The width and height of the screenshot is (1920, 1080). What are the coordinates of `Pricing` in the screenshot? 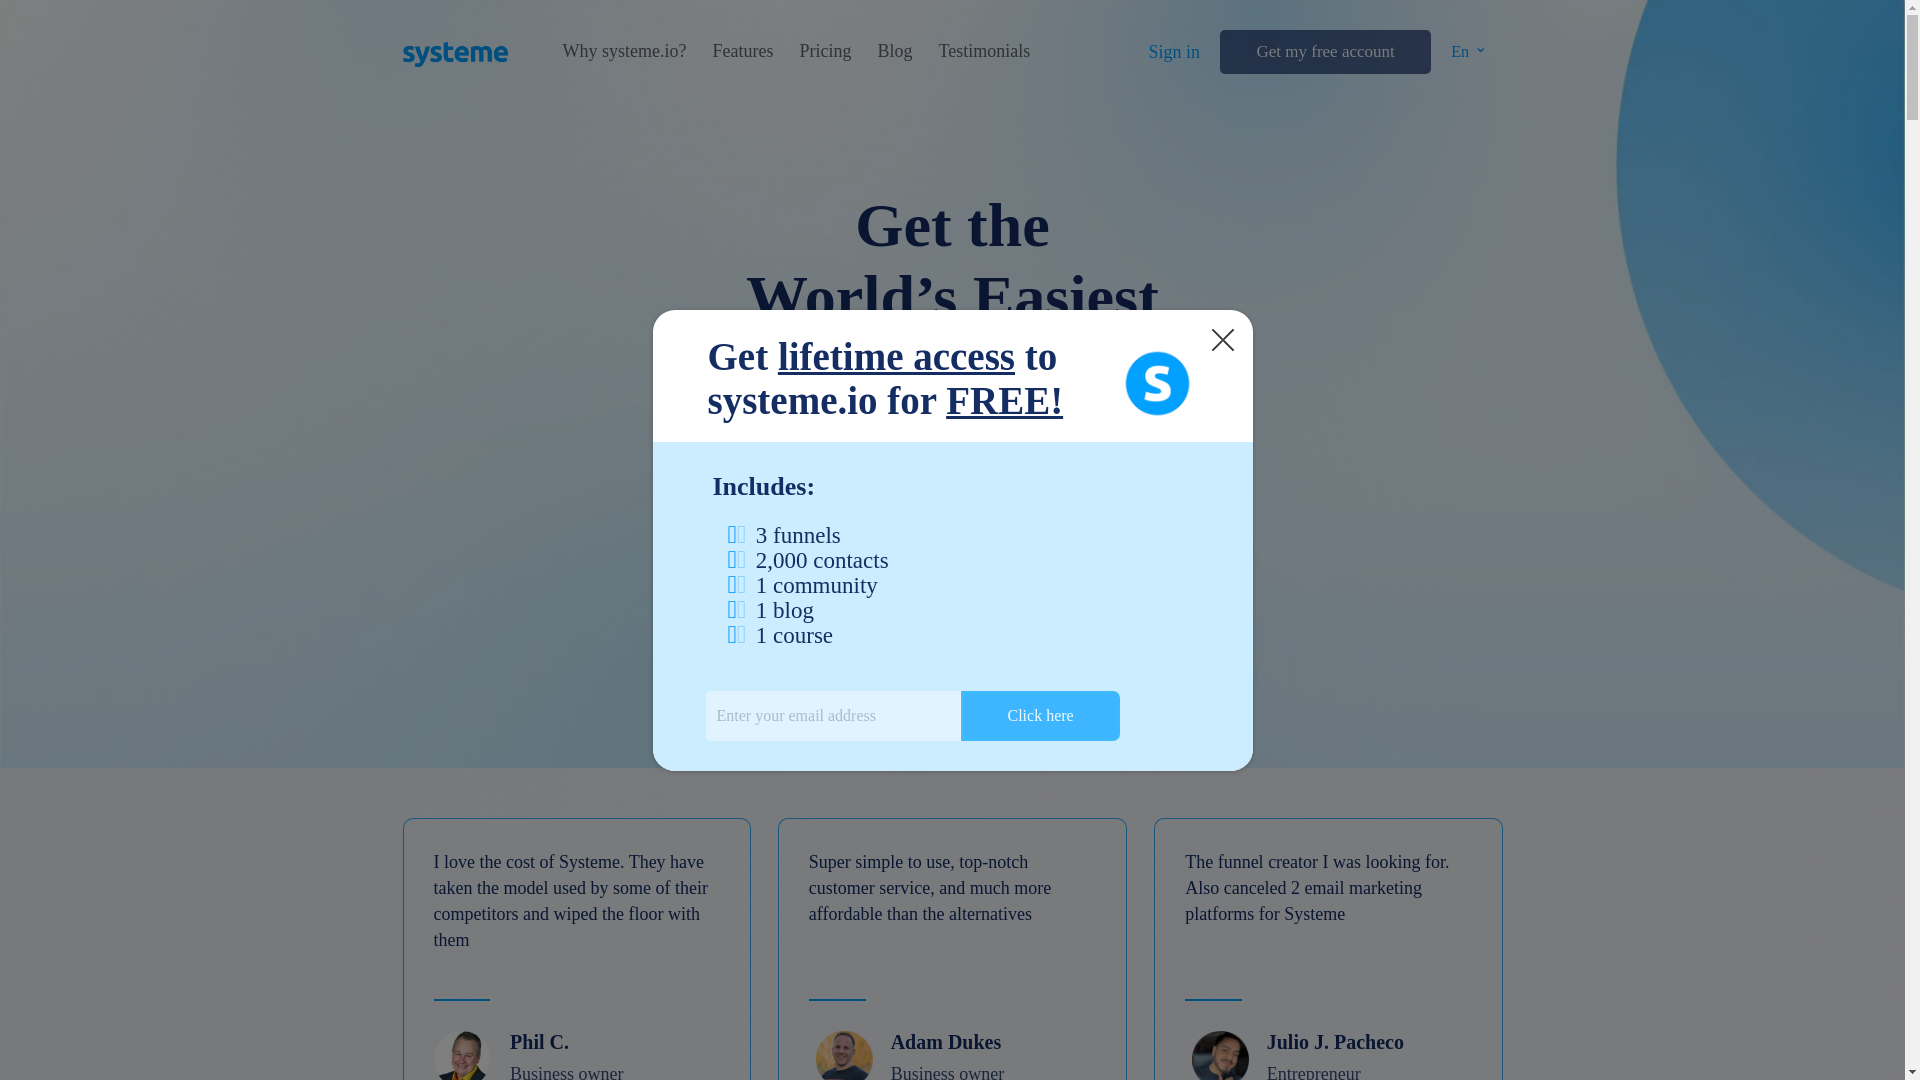 It's located at (824, 51).